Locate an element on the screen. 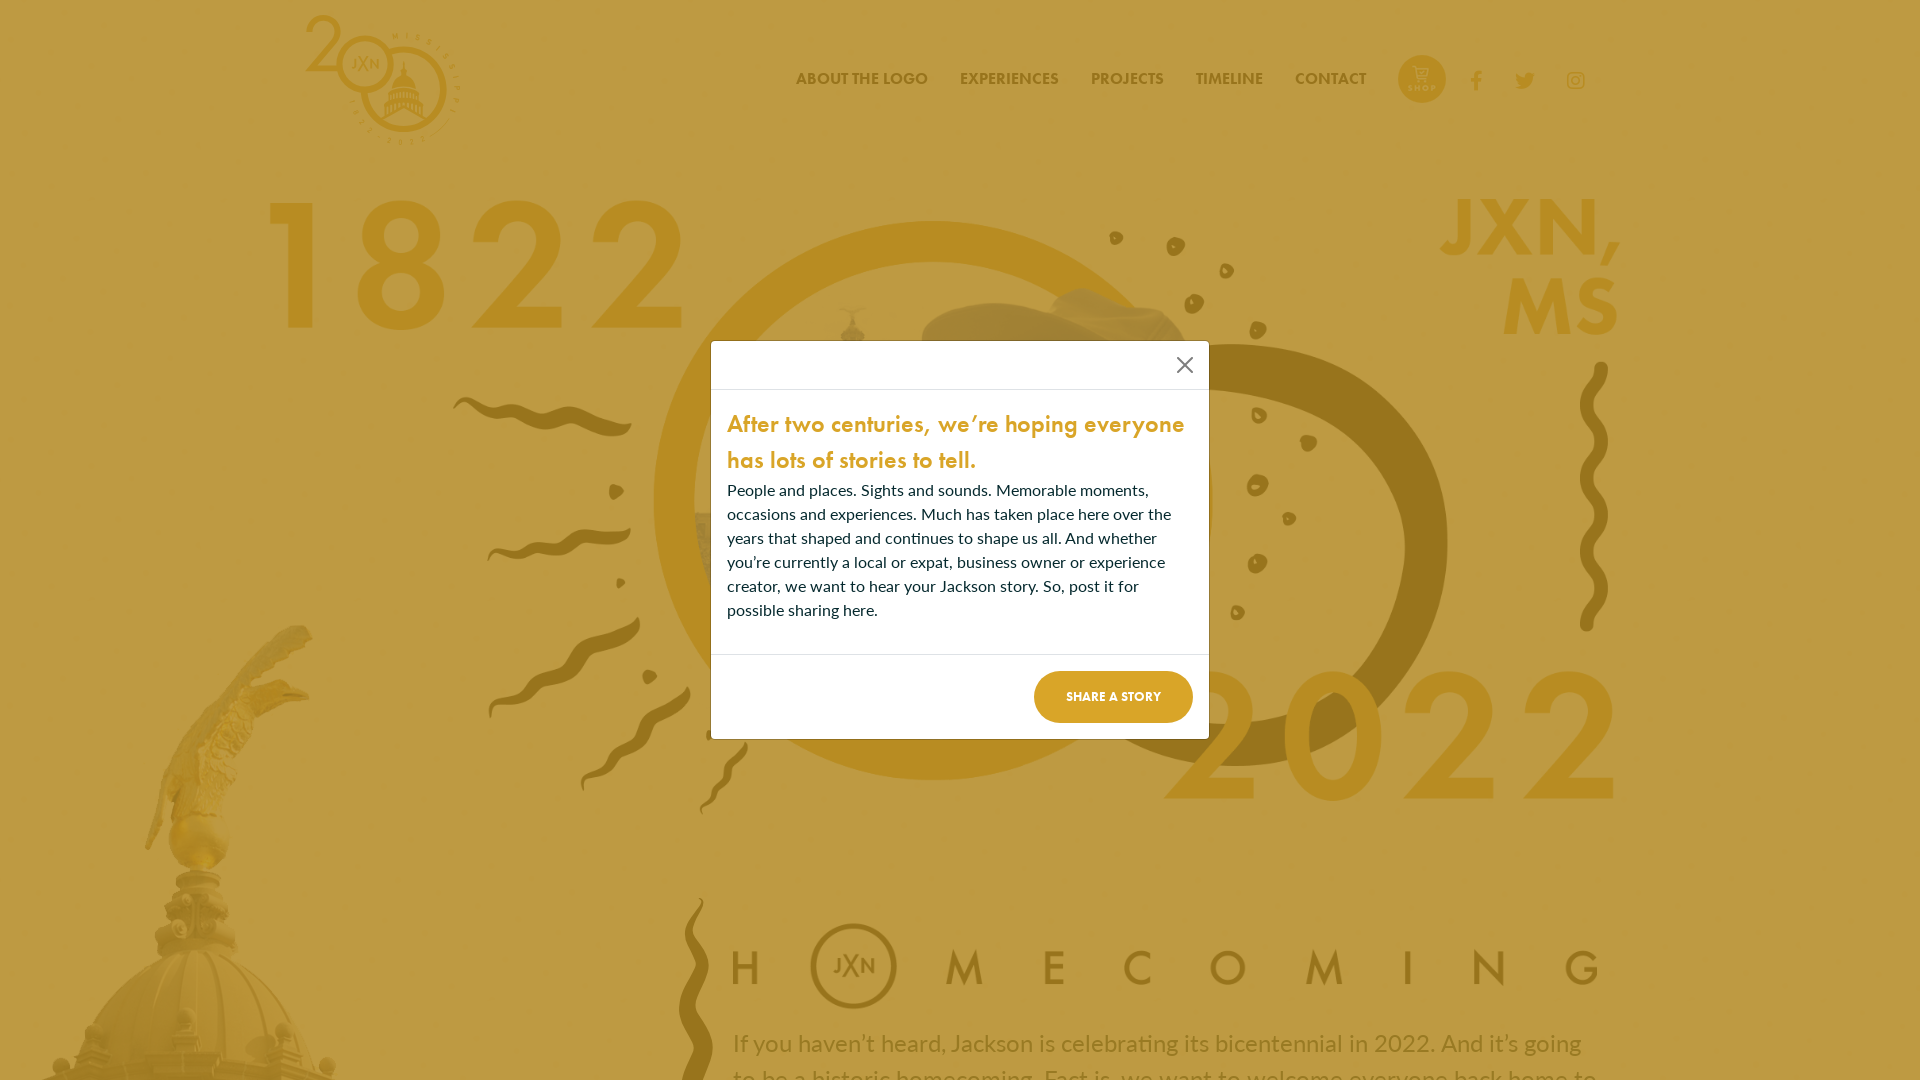 The height and width of the screenshot is (1080, 1920). EXPERIENCES is located at coordinates (1010, 80).